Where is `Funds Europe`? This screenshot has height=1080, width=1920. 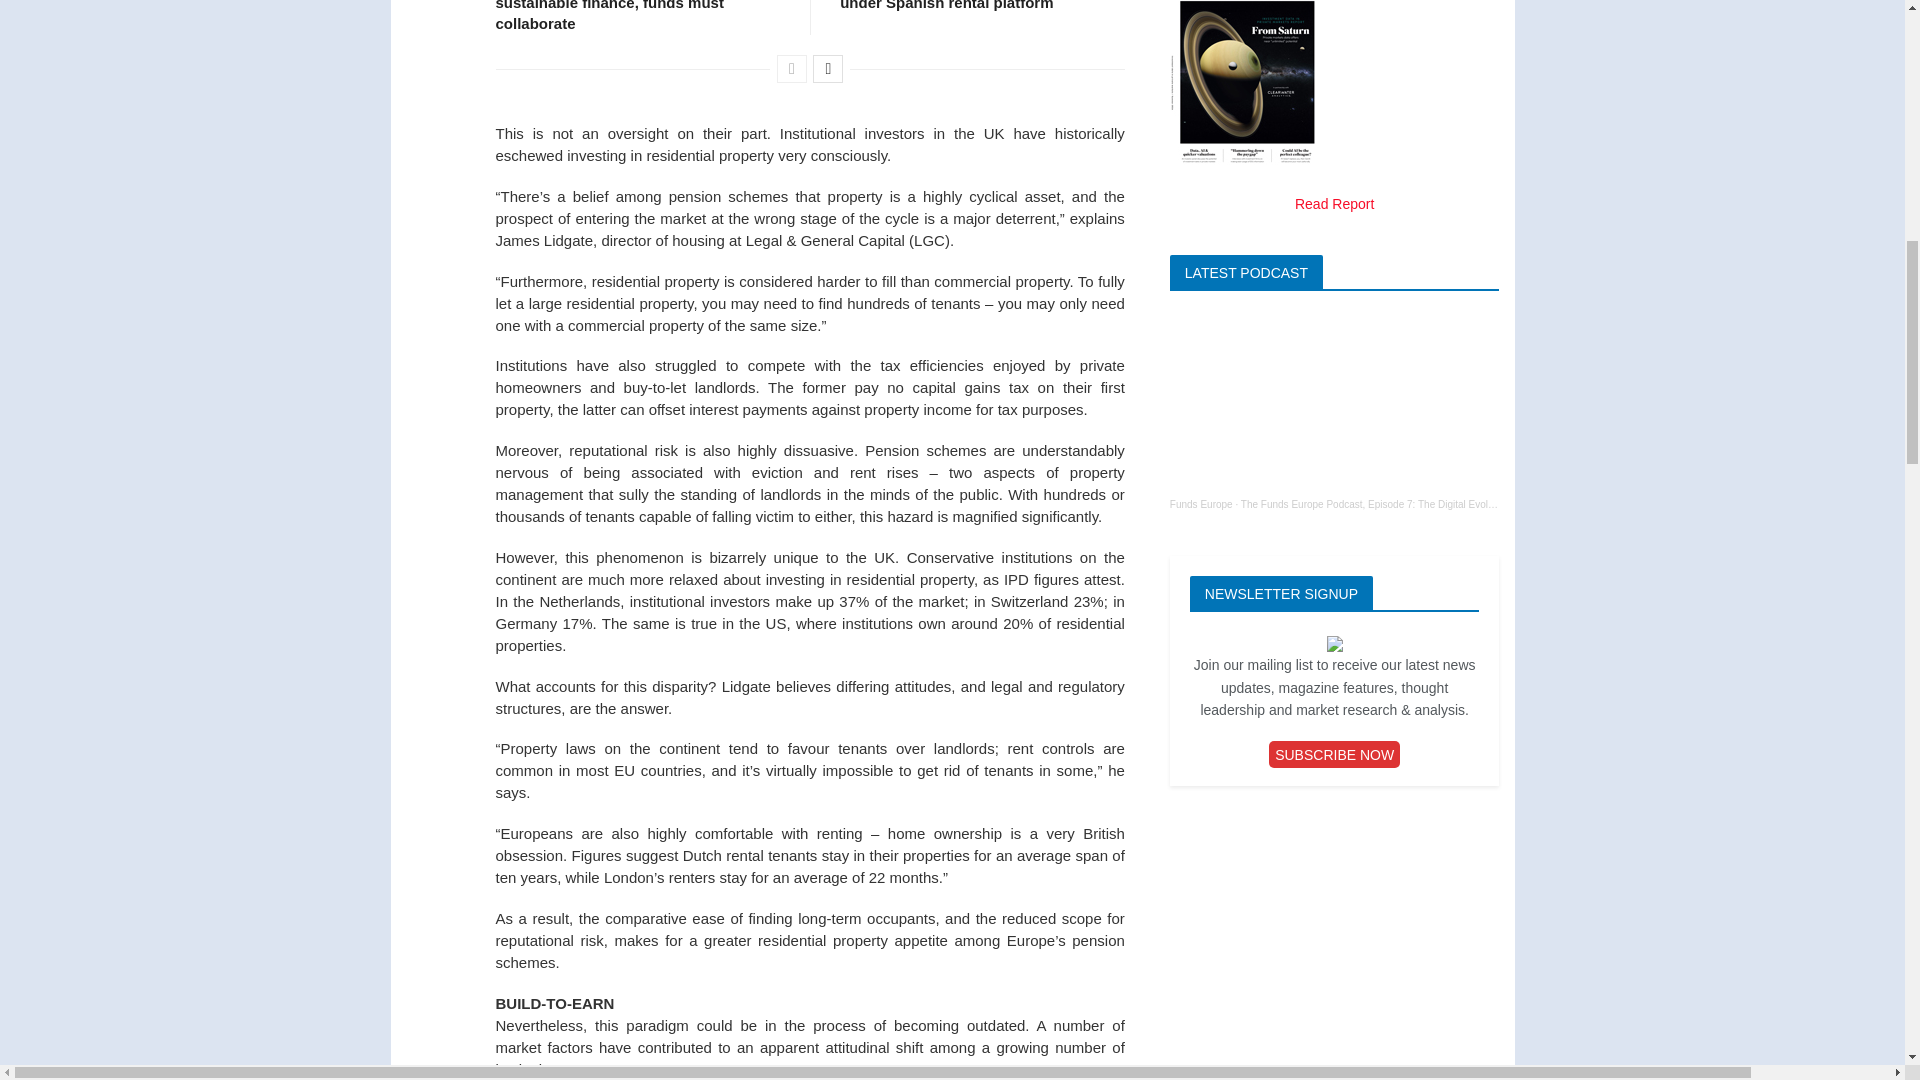
Funds Europe is located at coordinates (1200, 504).